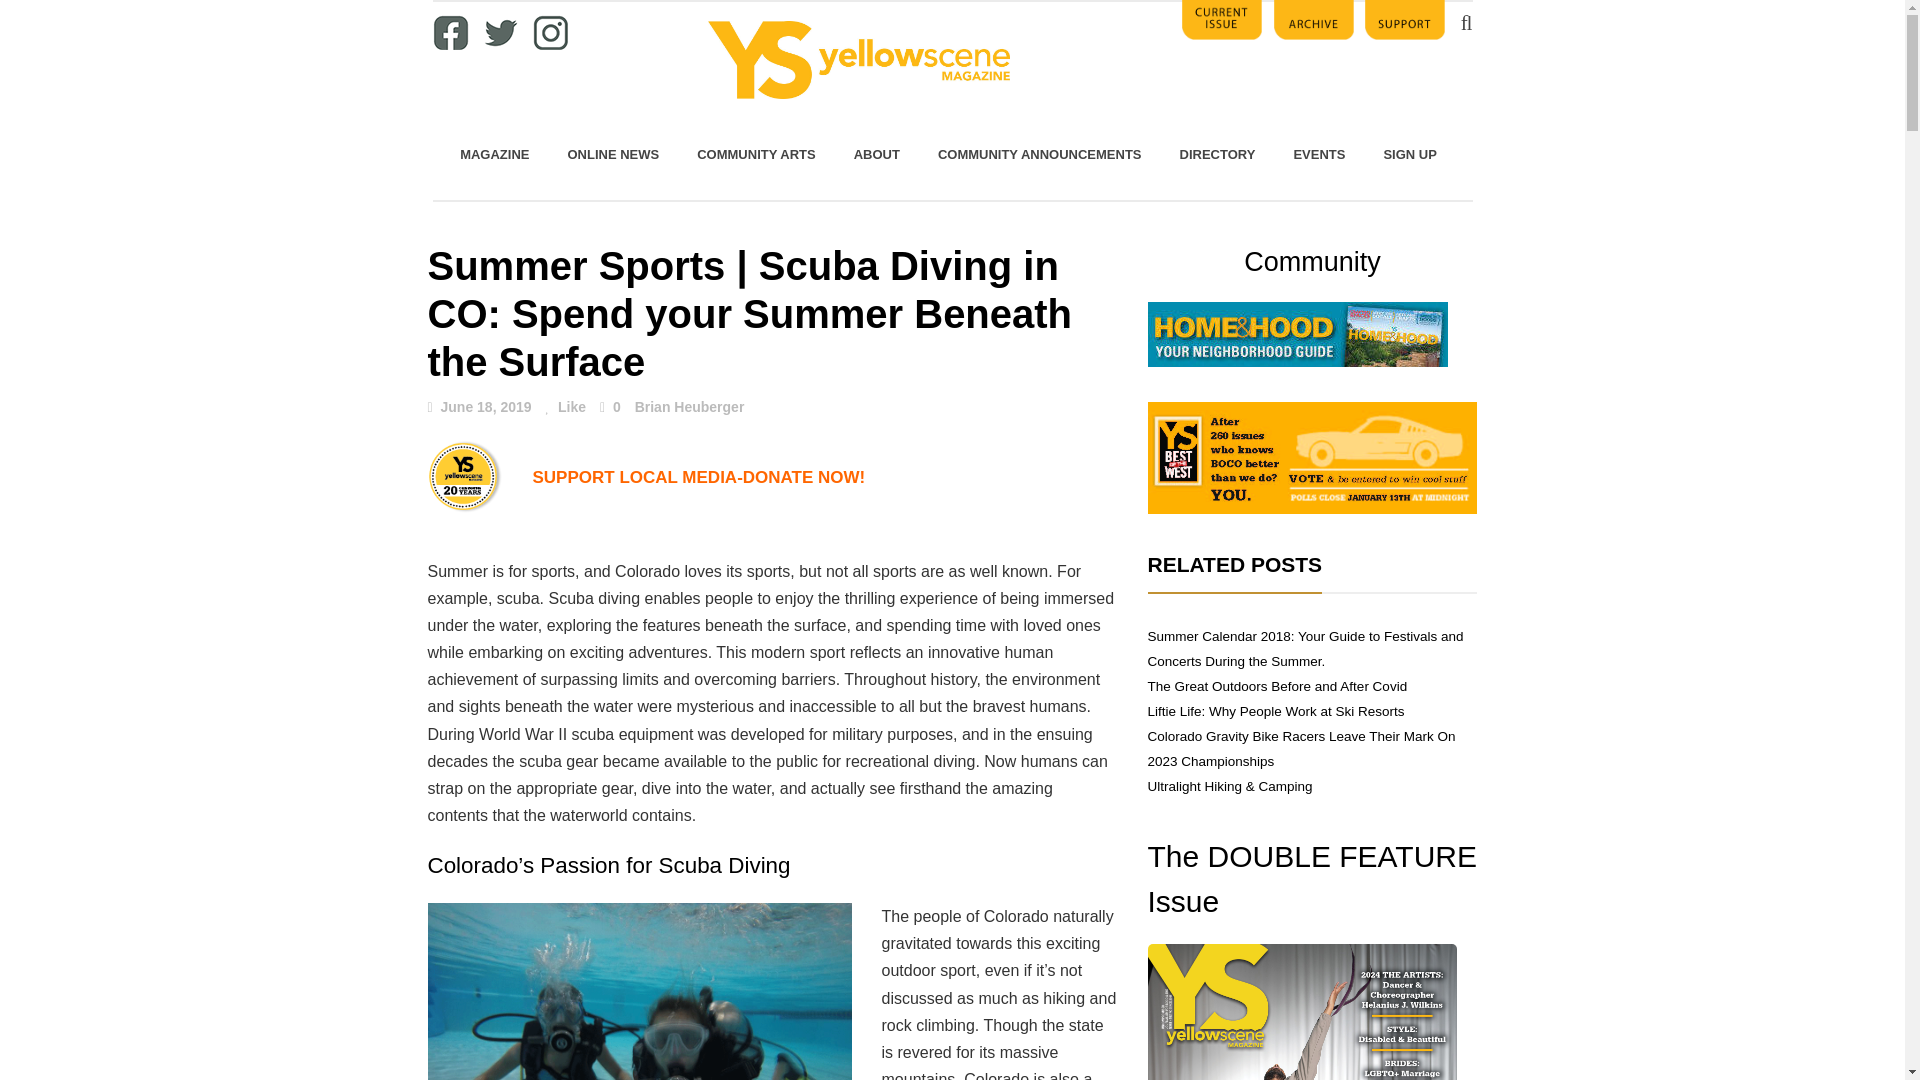 The height and width of the screenshot is (1080, 1920). Describe the element at coordinates (1040, 154) in the screenshot. I see `COMMUNITY ANNOUNCEMENTS` at that location.